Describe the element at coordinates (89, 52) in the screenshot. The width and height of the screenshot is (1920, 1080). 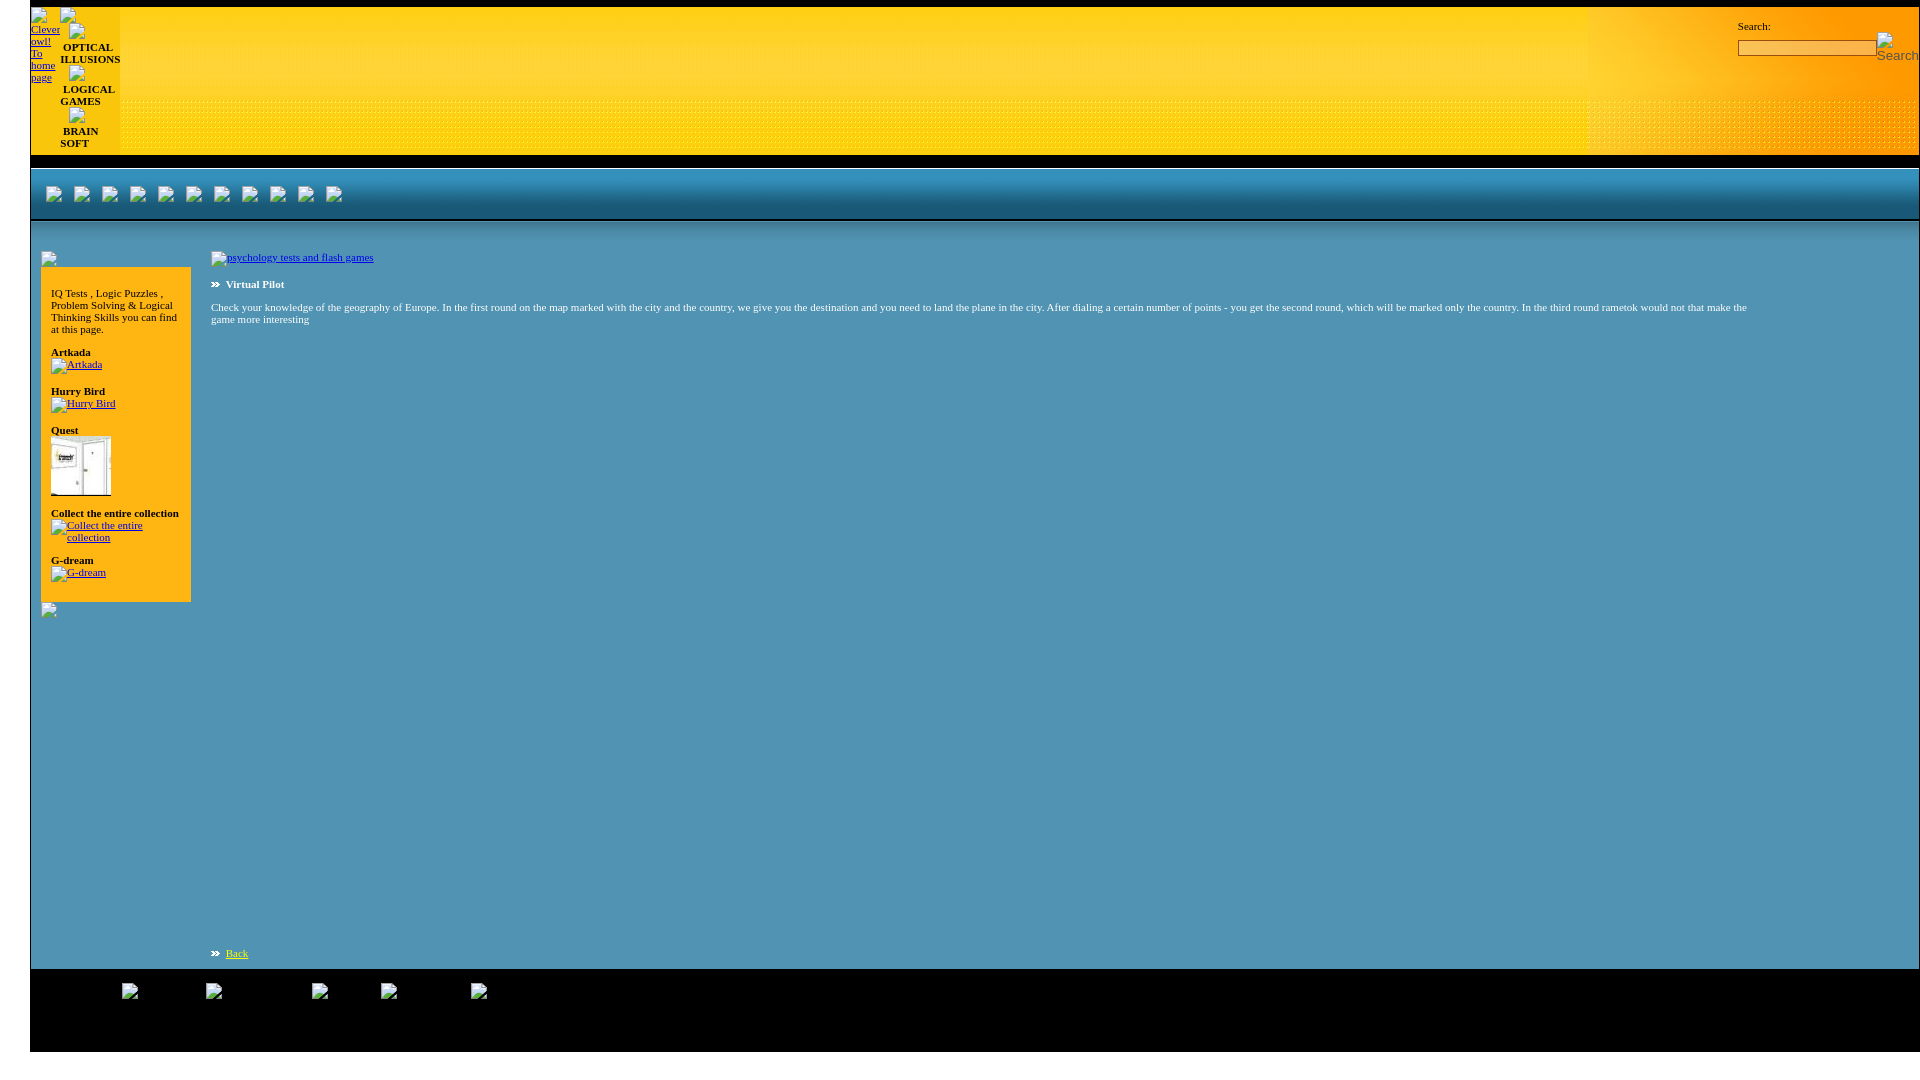
I see `OPTICAL ILLUSIONS` at that location.